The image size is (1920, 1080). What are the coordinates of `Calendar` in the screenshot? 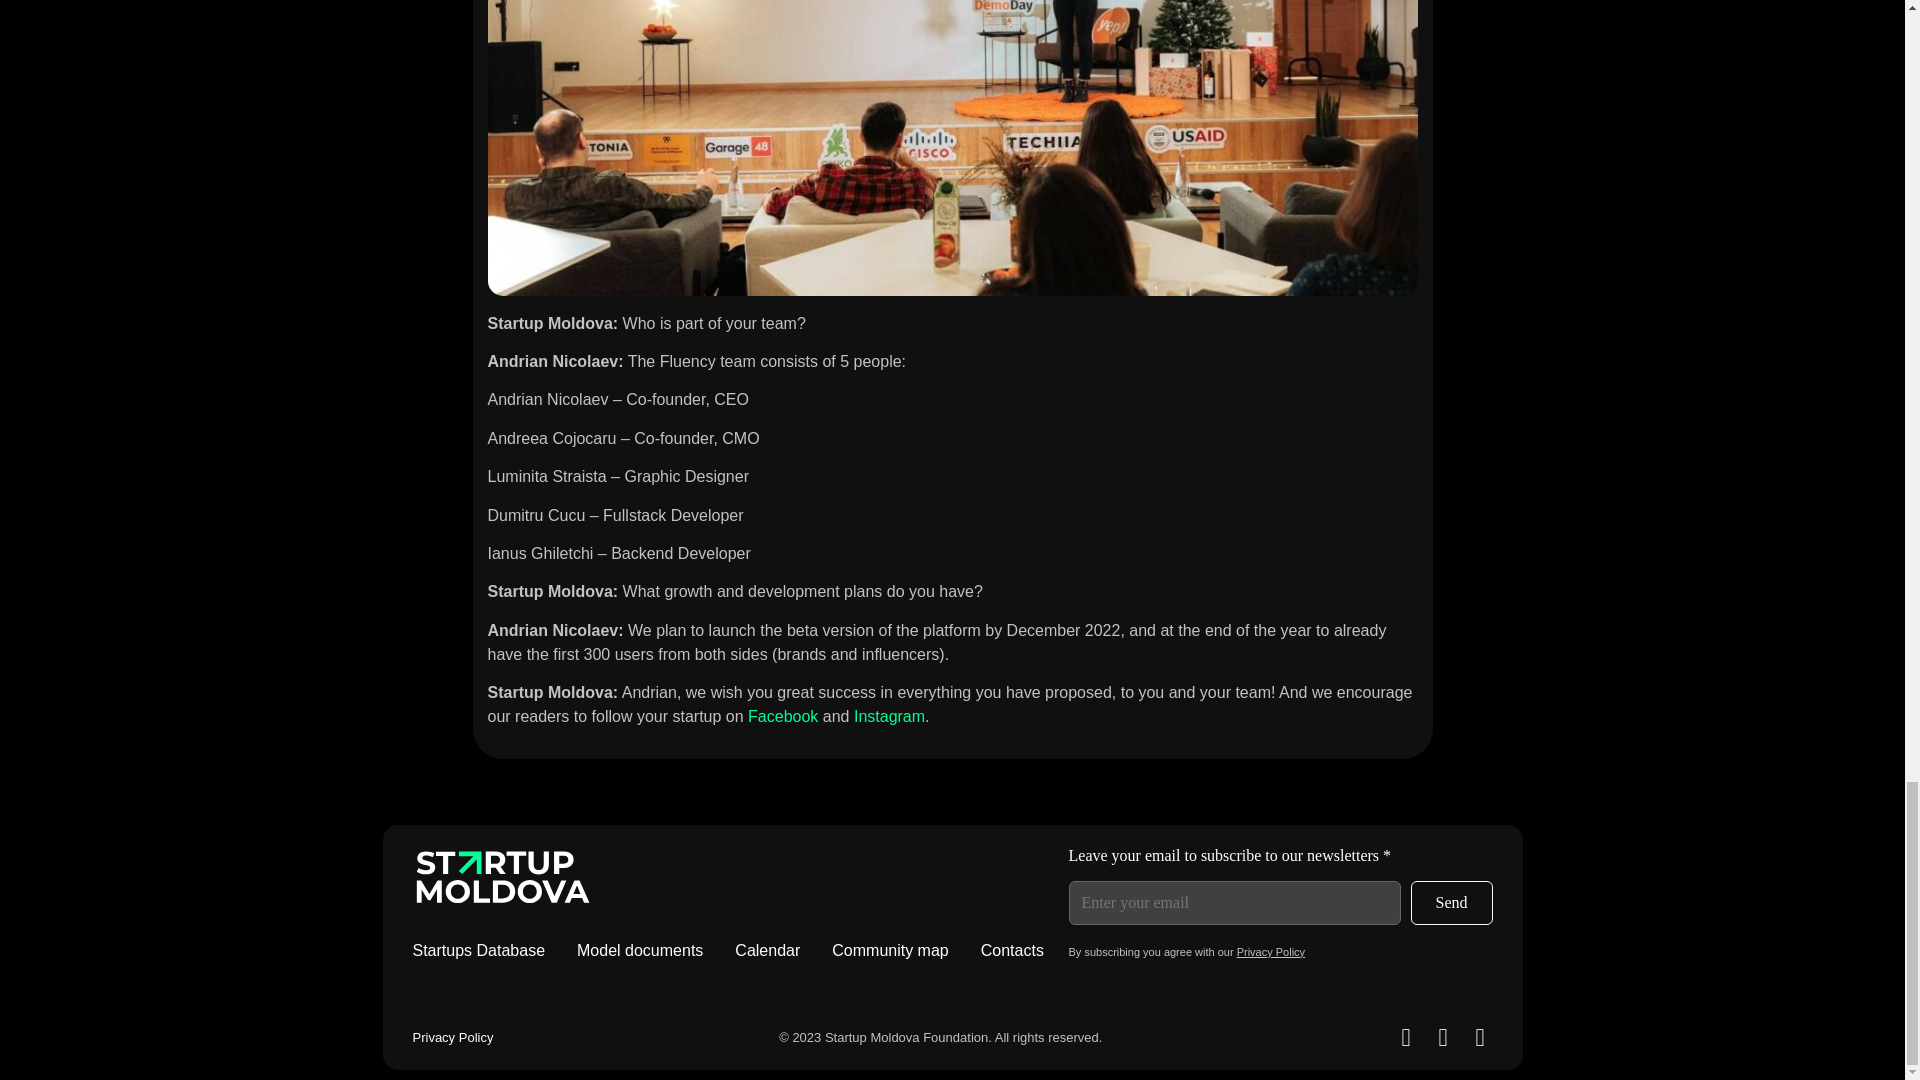 It's located at (768, 950).